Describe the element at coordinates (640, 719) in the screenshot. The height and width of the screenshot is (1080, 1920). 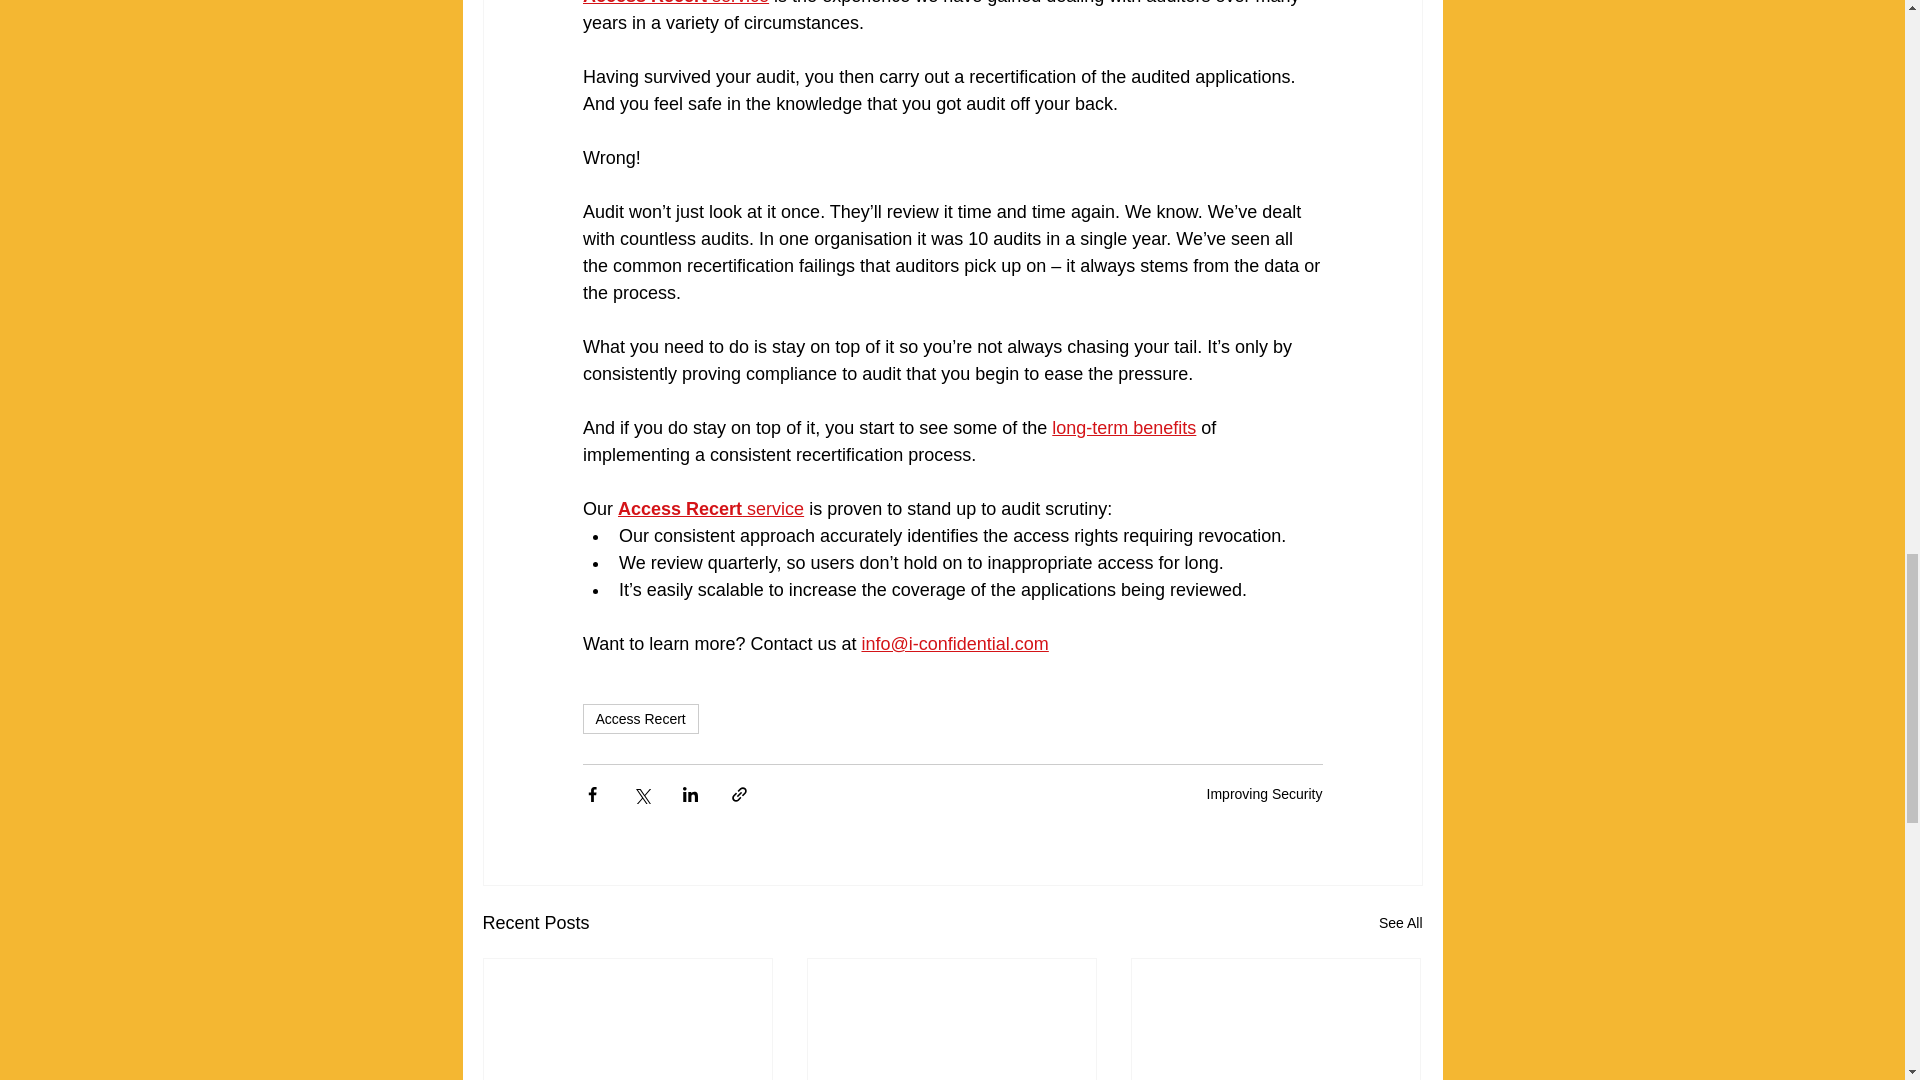
I see `Access Recert` at that location.